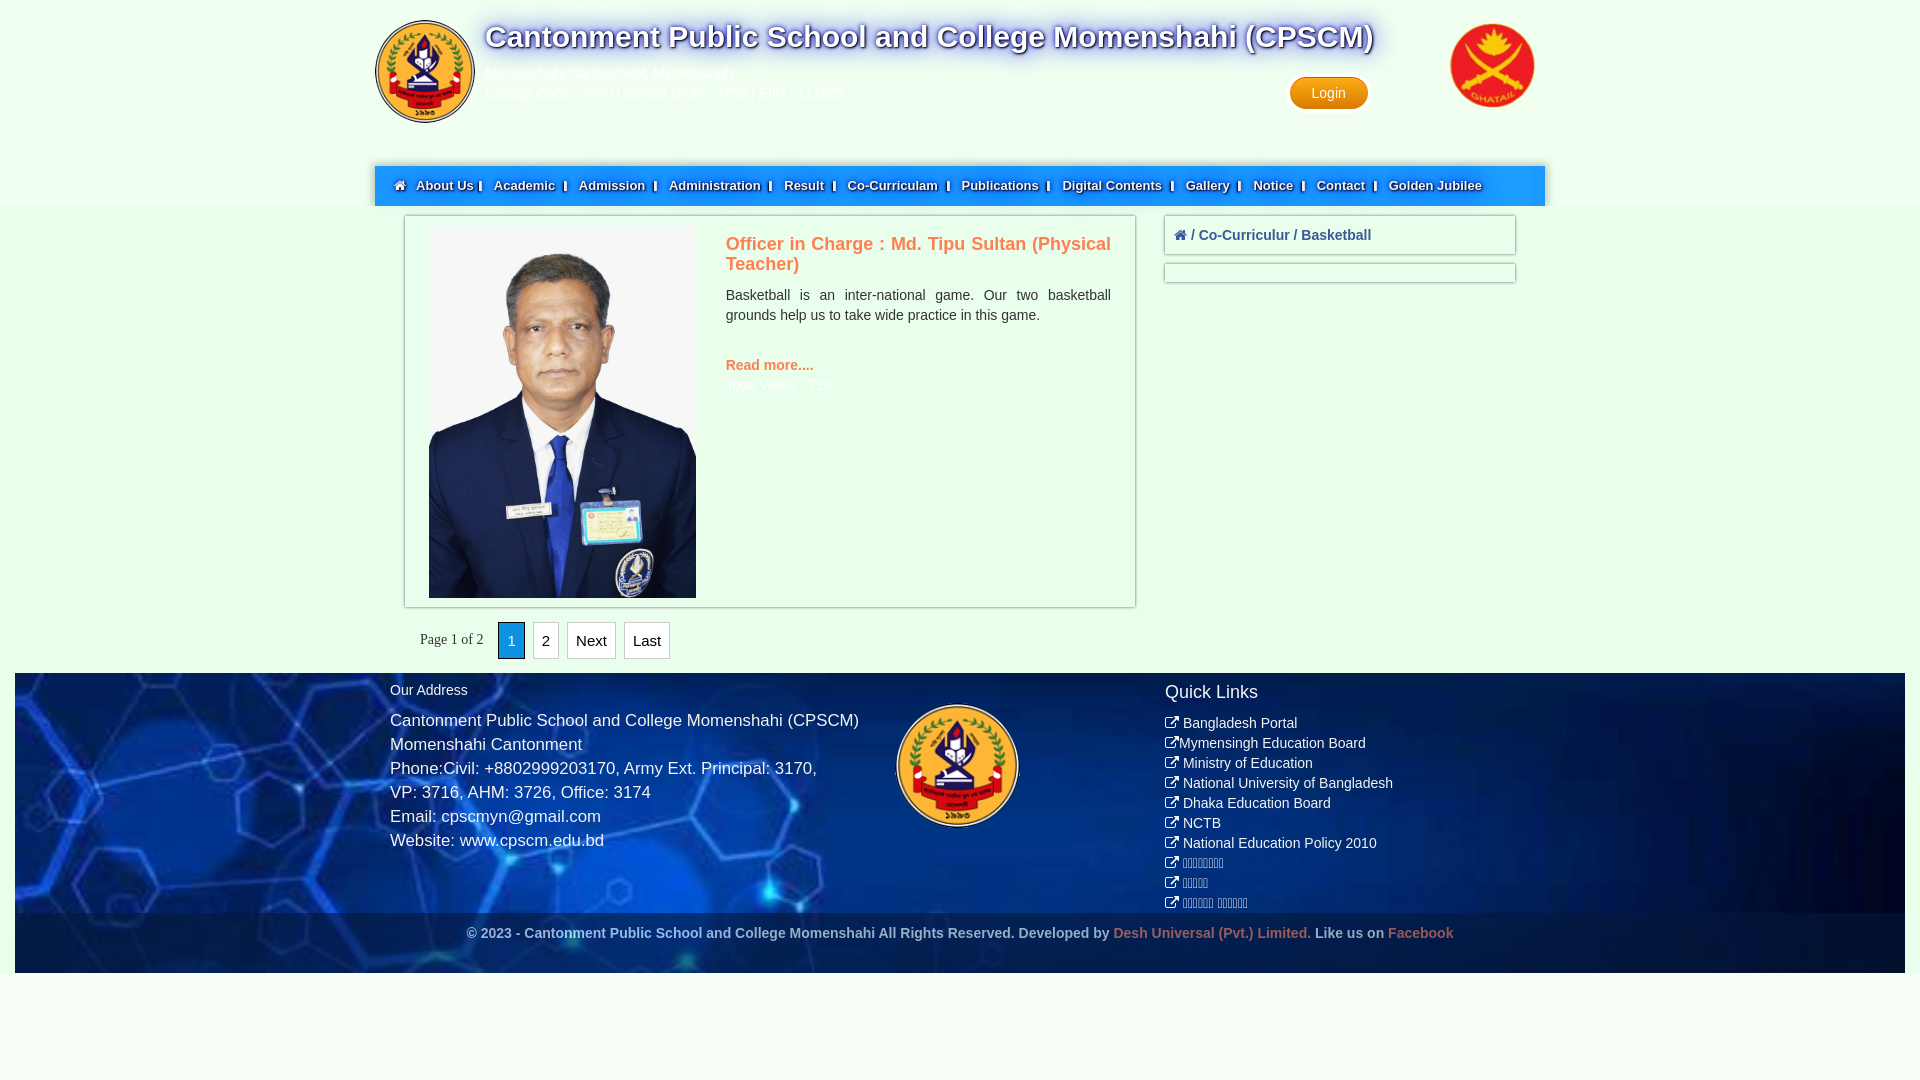  Describe the element at coordinates (810, 186) in the screenshot. I see `Result` at that location.